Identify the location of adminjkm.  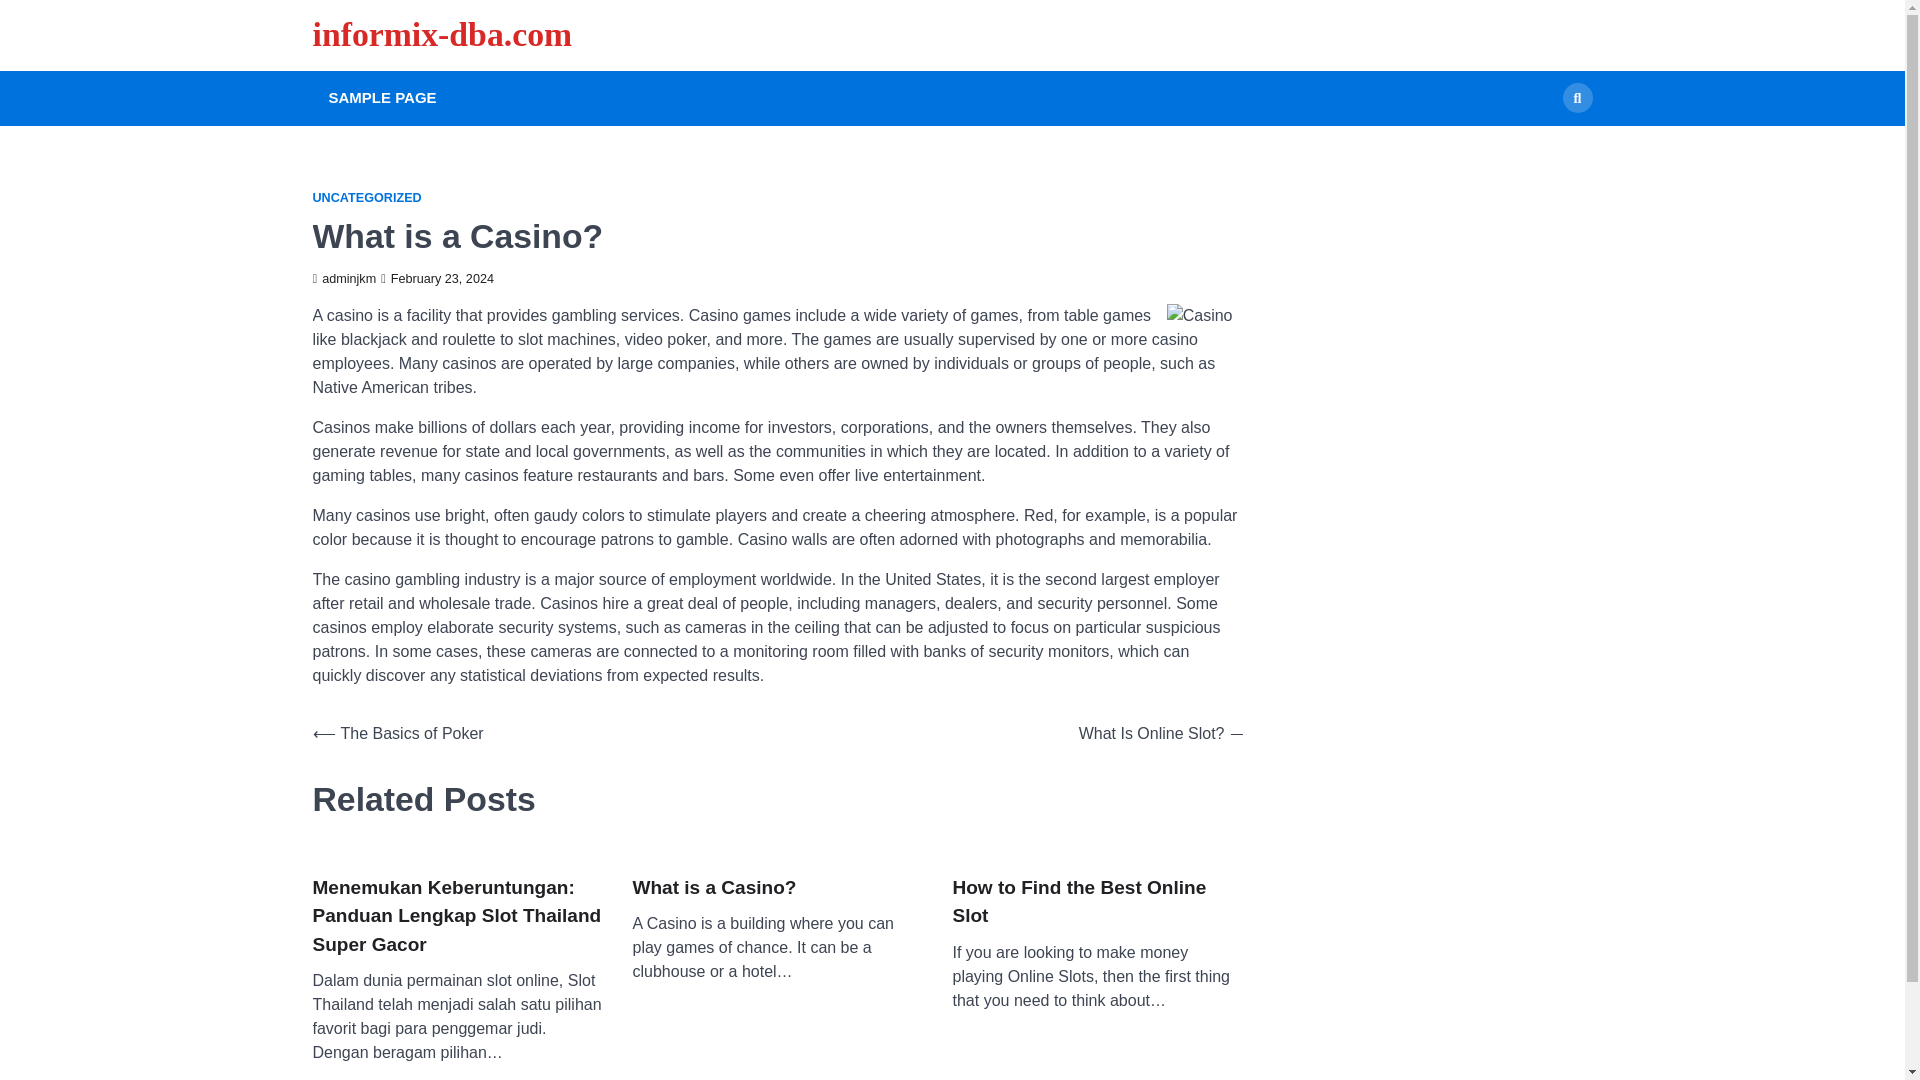
(344, 279).